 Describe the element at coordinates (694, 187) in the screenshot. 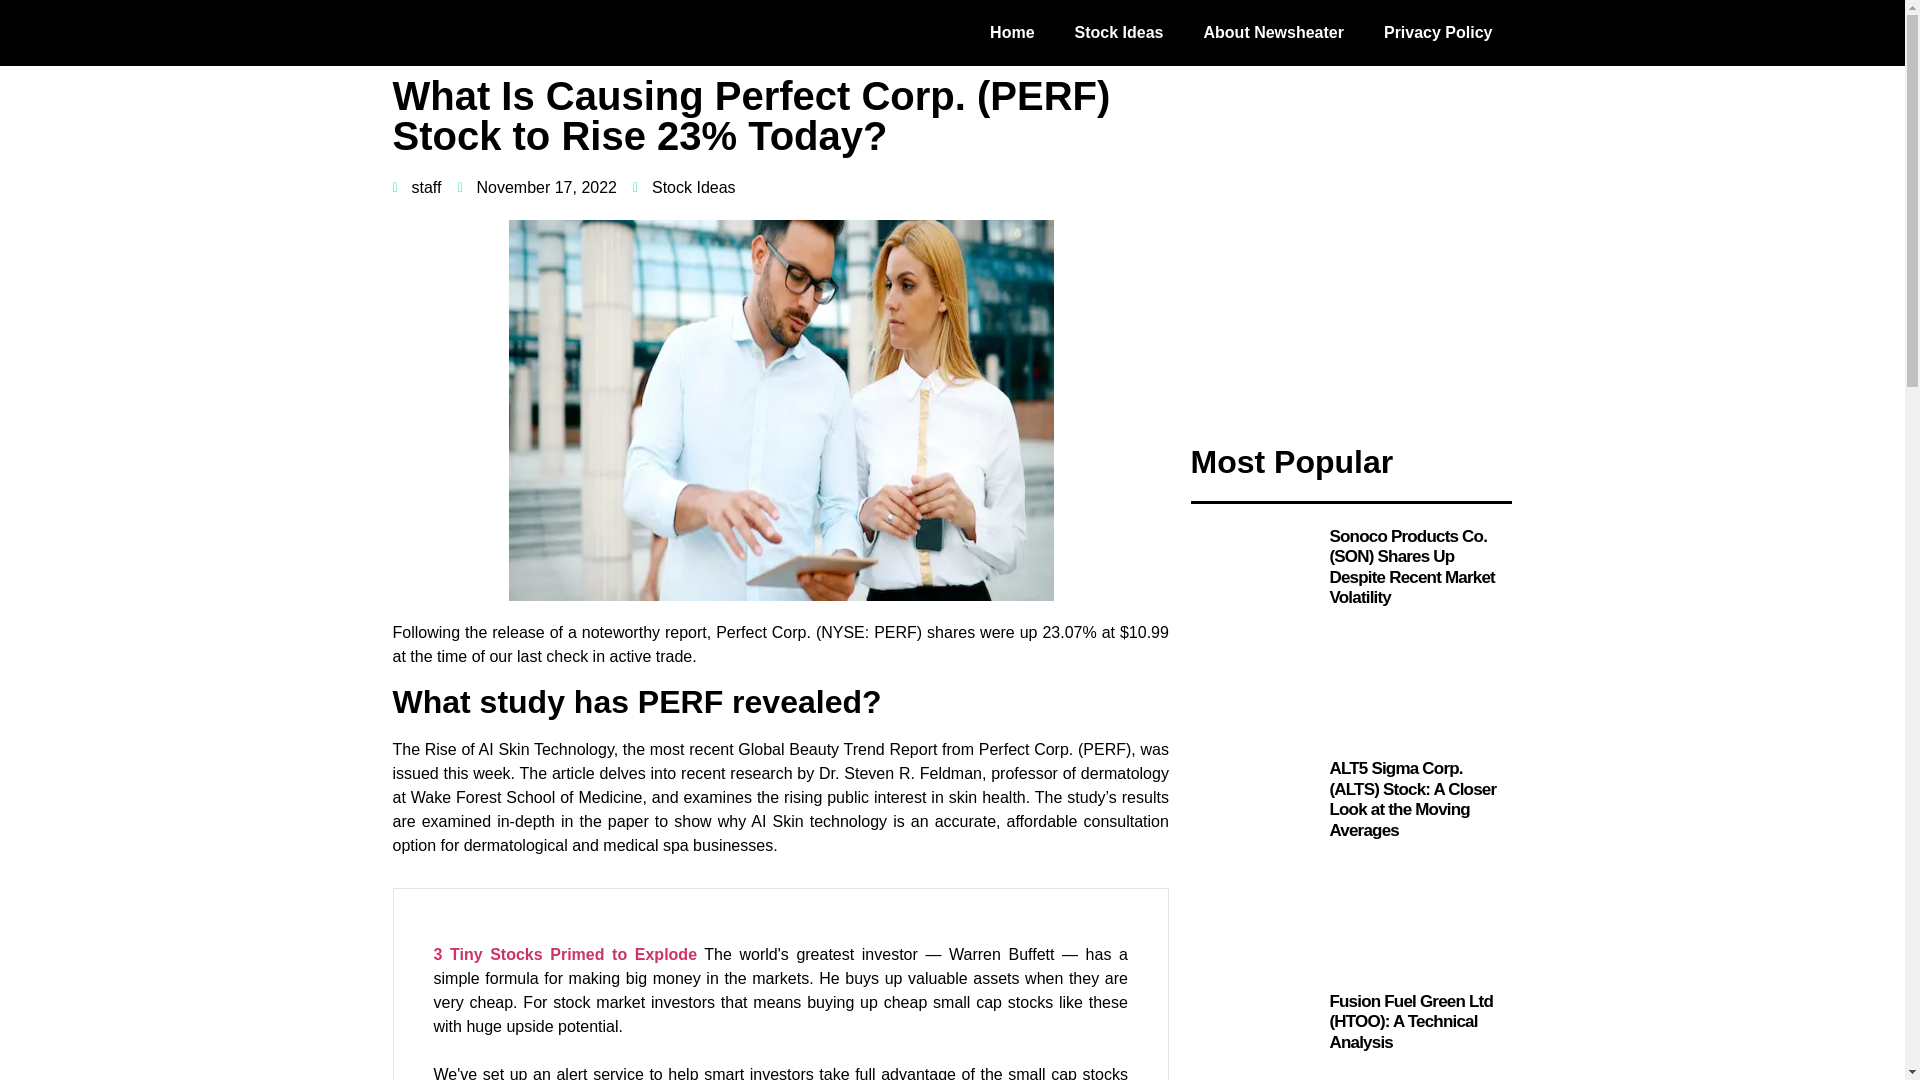

I see `Stock Ideas` at that location.